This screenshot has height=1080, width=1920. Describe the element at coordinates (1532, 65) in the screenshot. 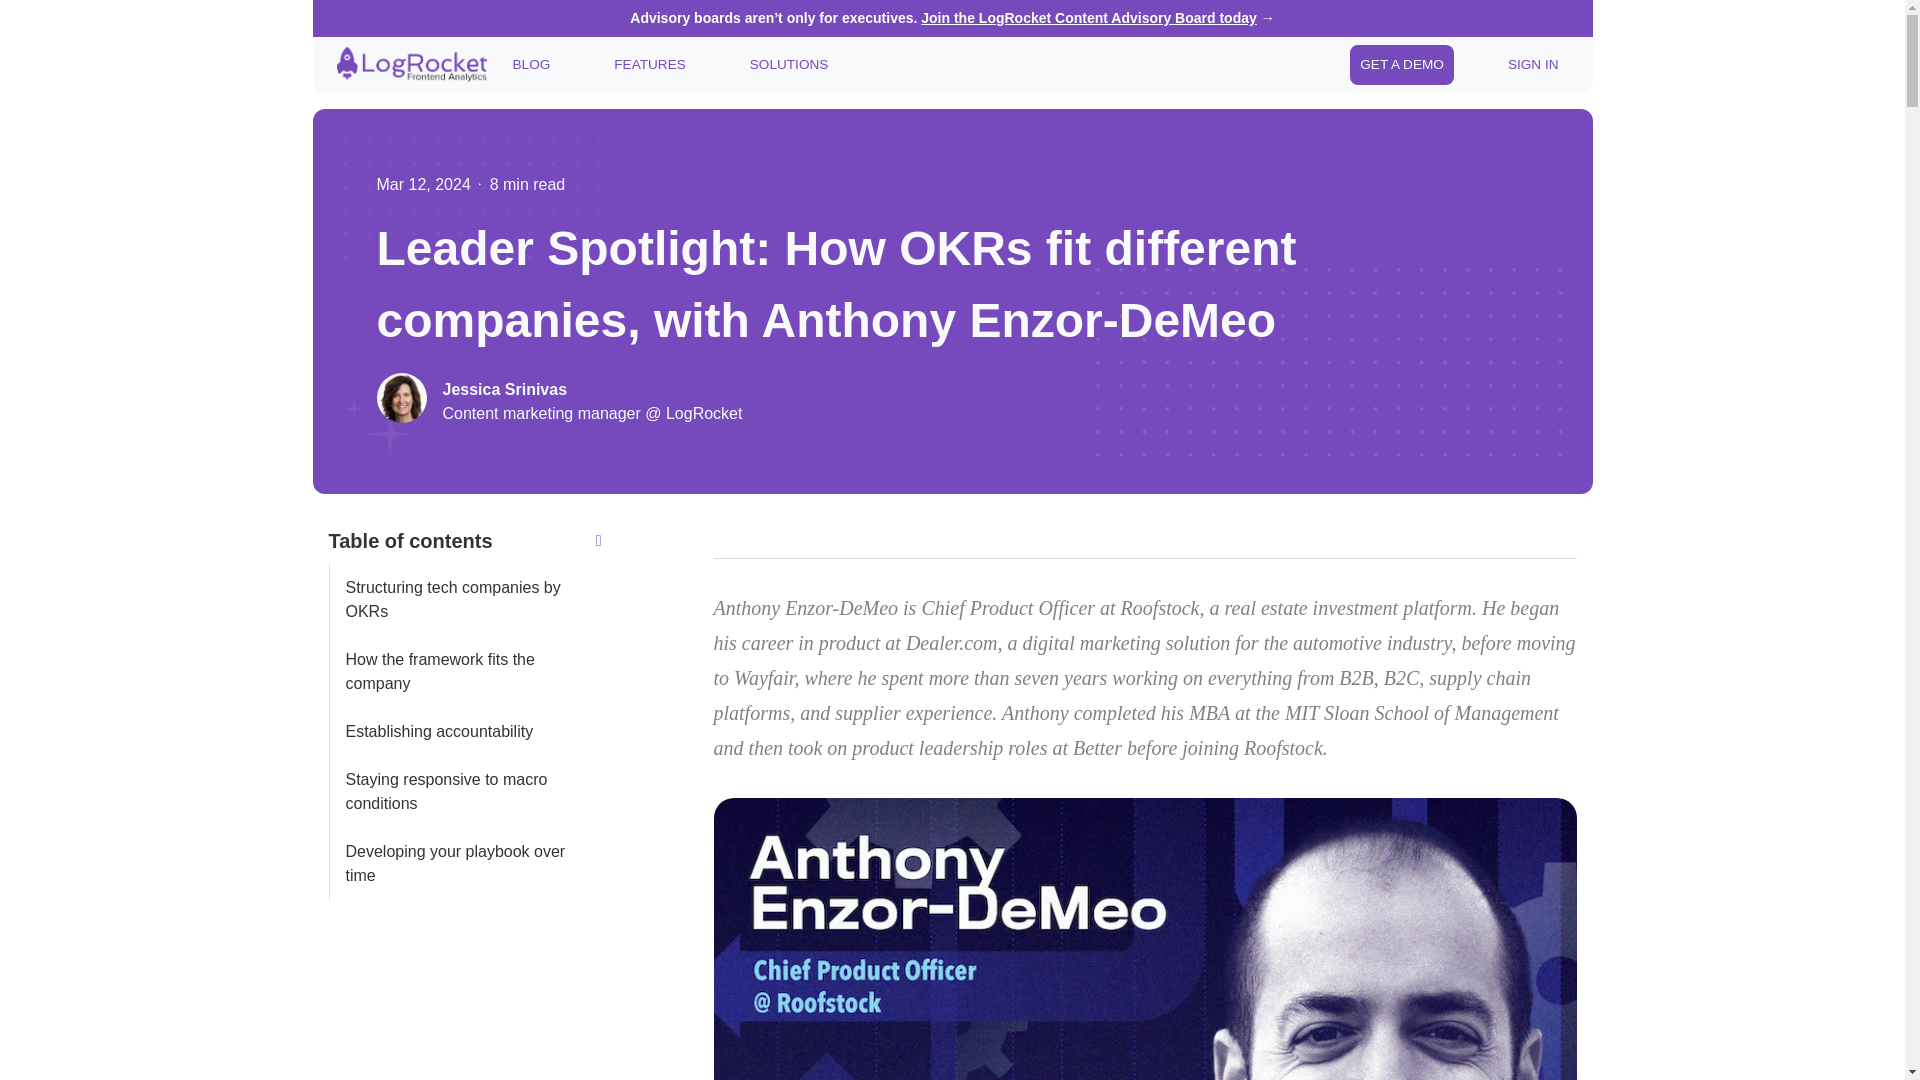

I see `SIGN IN` at that location.